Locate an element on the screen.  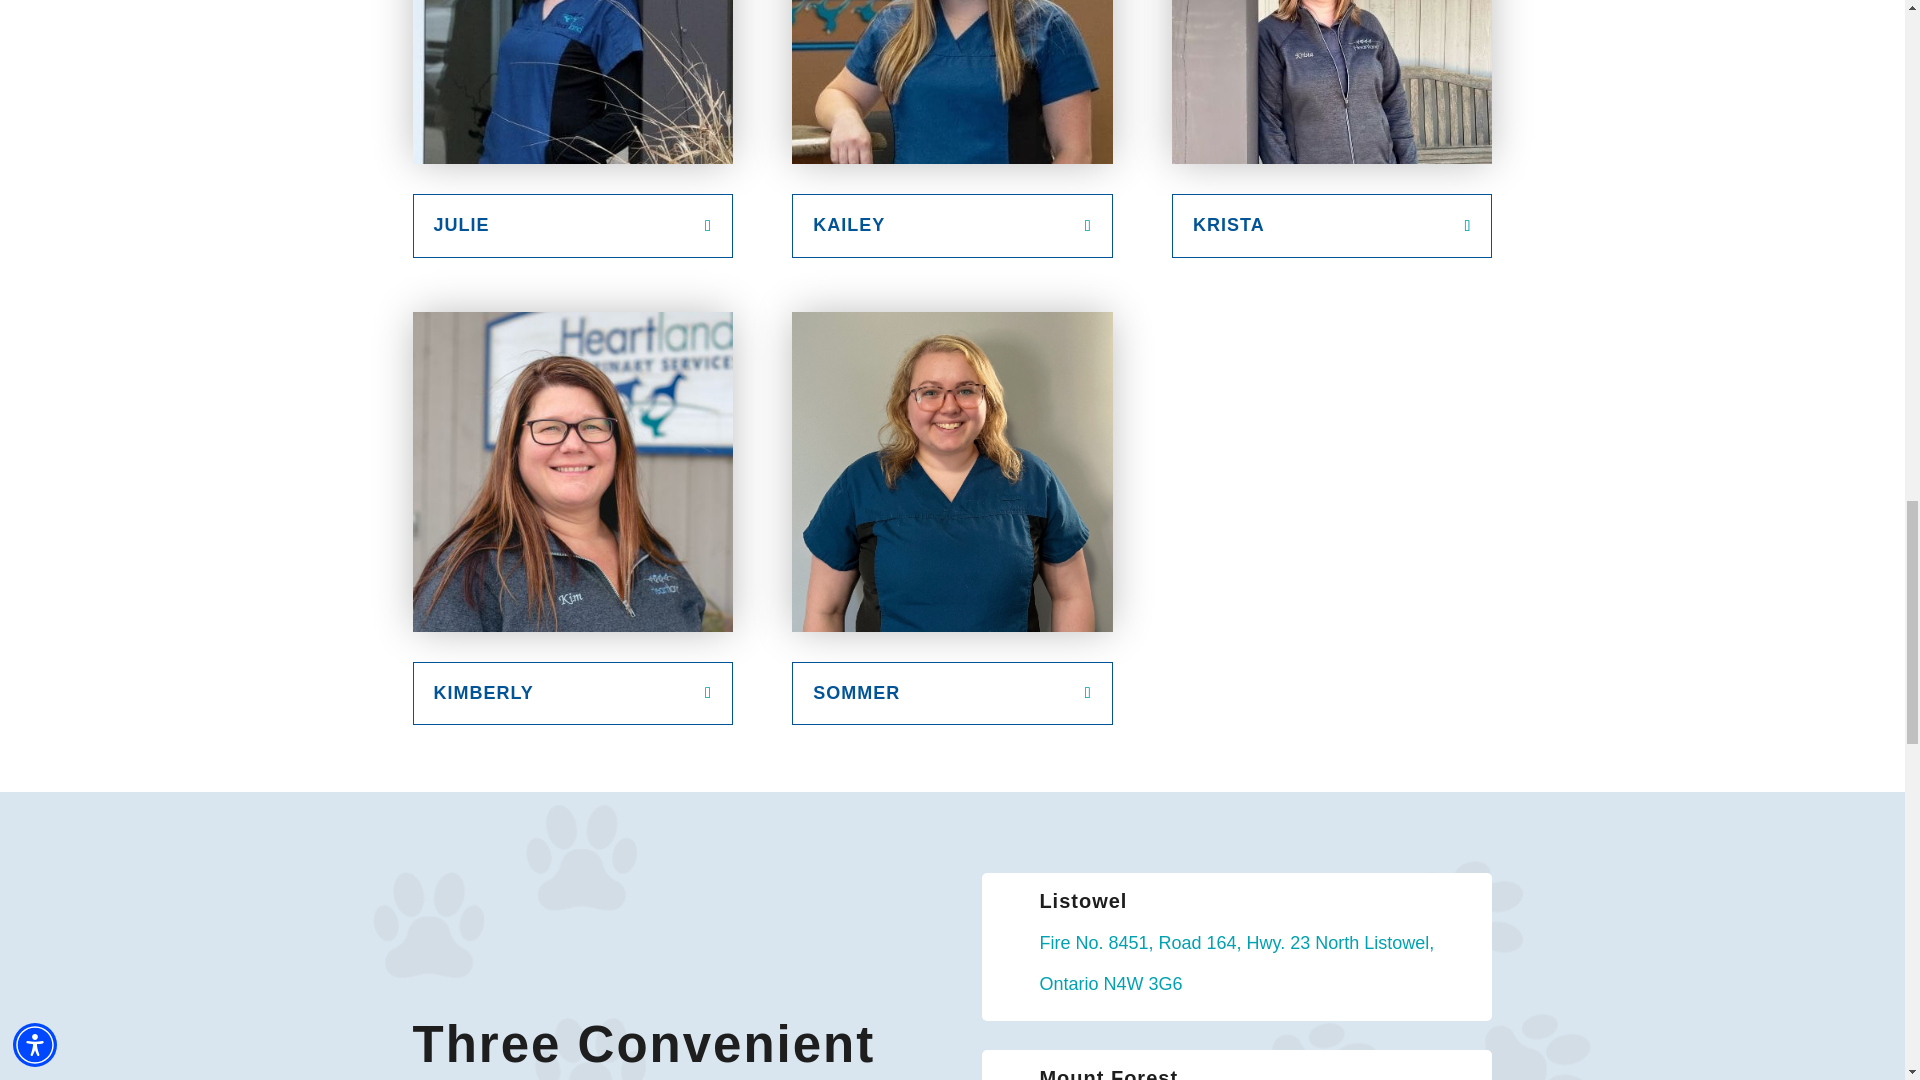
Kimberly is located at coordinates (572, 472).